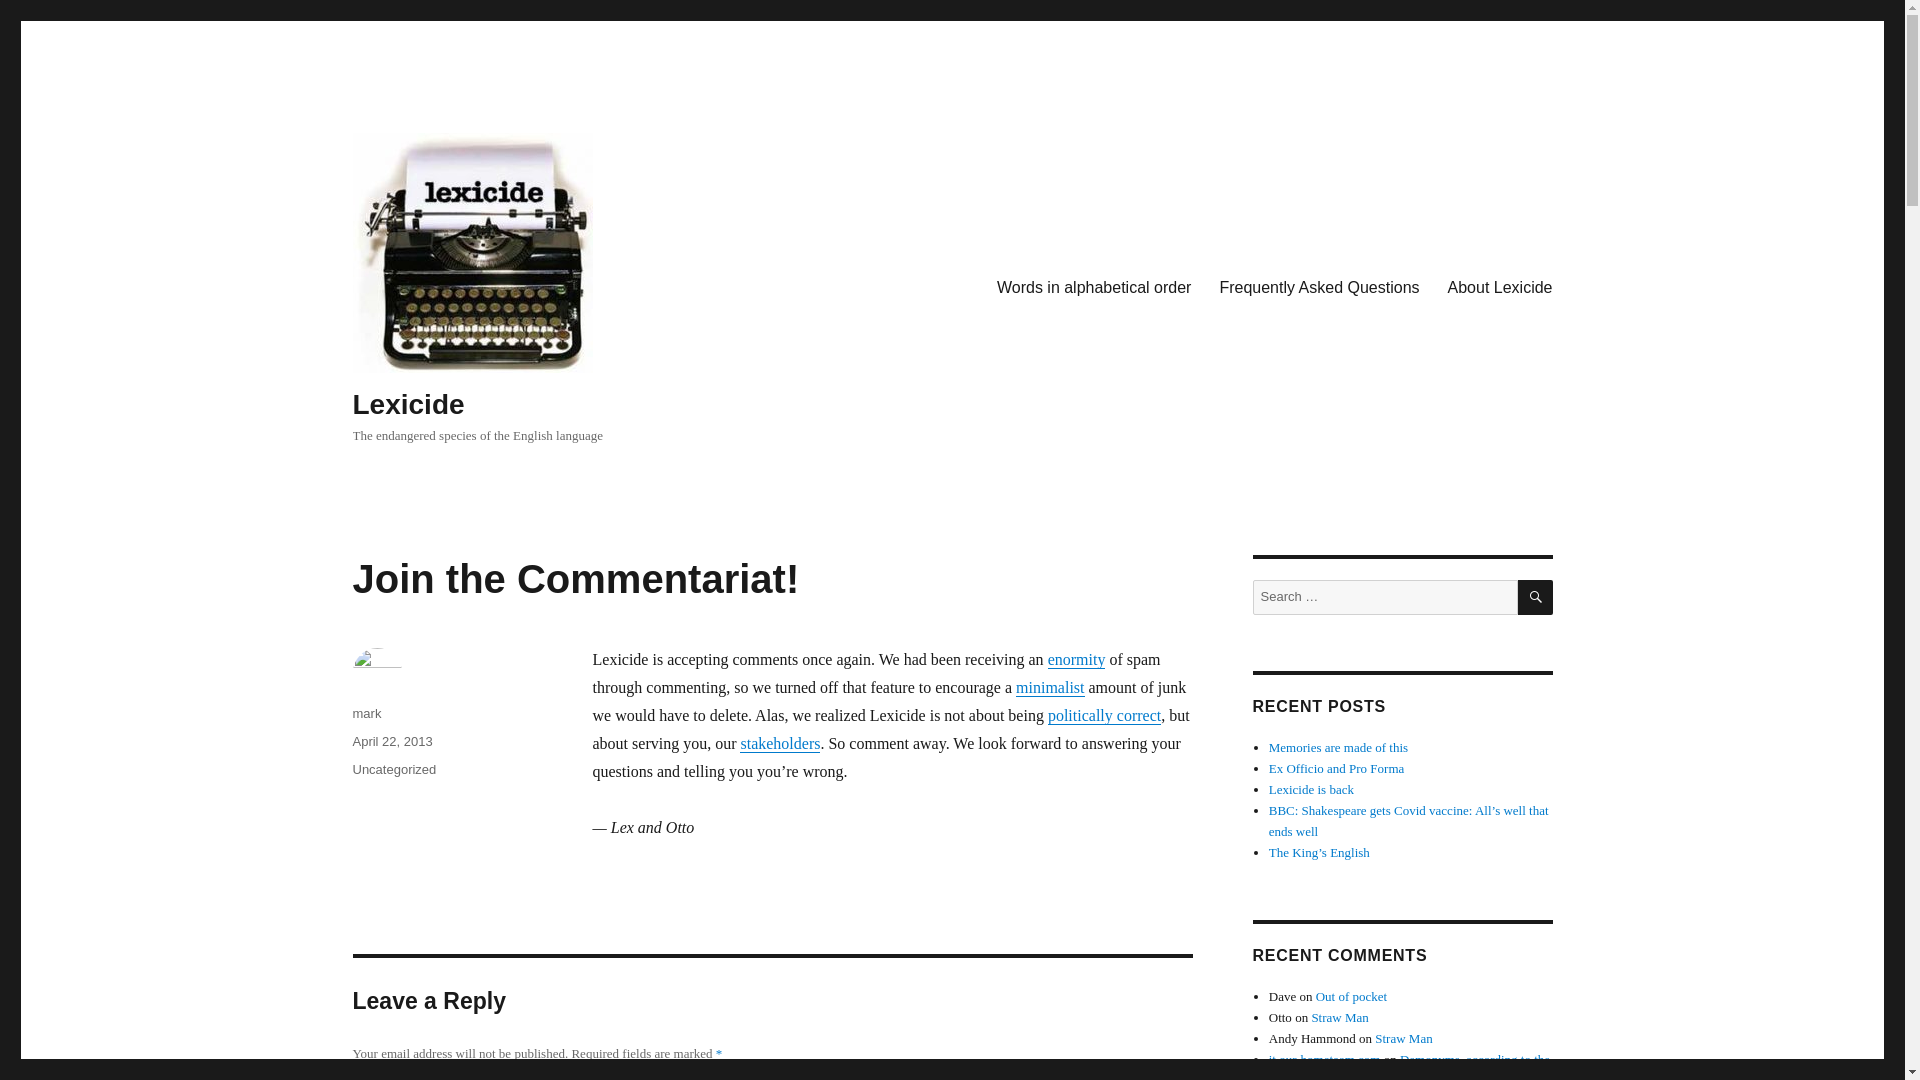 This screenshot has width=1920, height=1080. Describe the element at coordinates (366, 714) in the screenshot. I see `mark` at that location.